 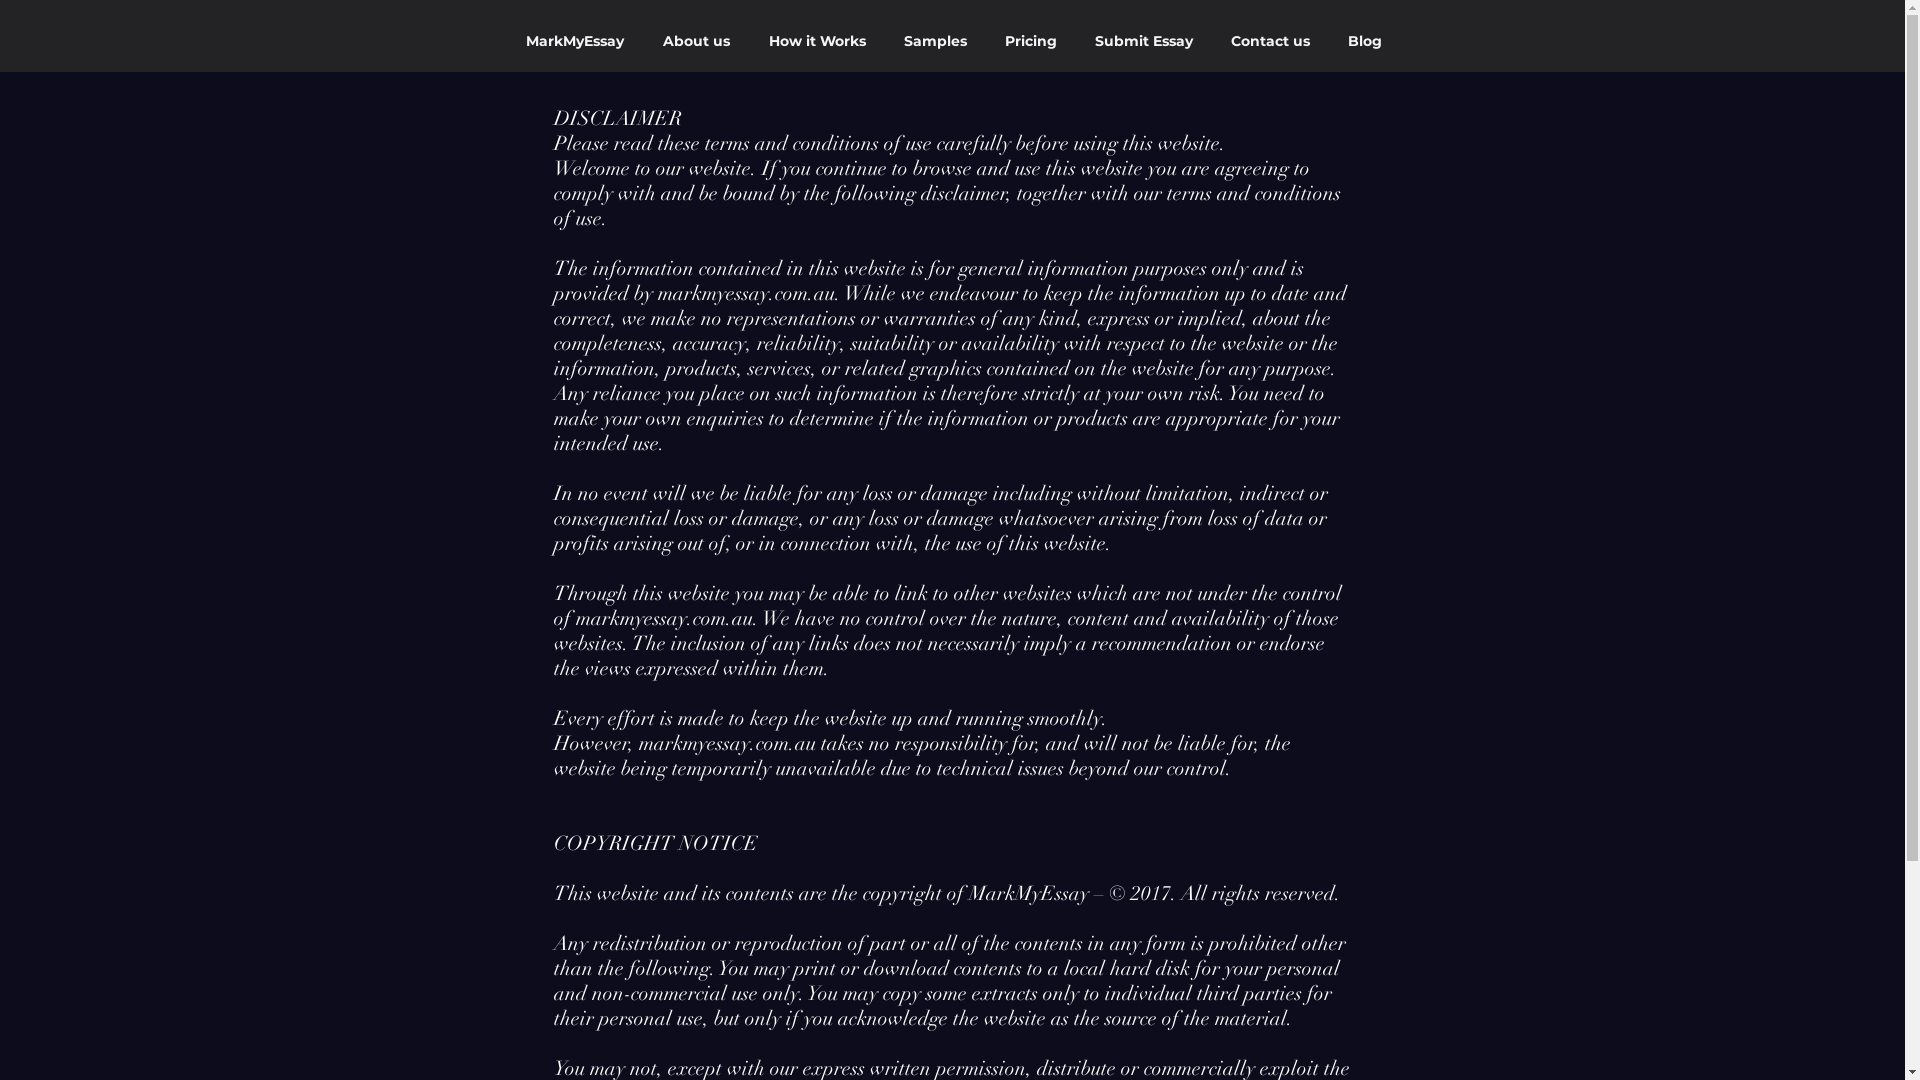 I want to click on Samples, so click(x=936, y=41).